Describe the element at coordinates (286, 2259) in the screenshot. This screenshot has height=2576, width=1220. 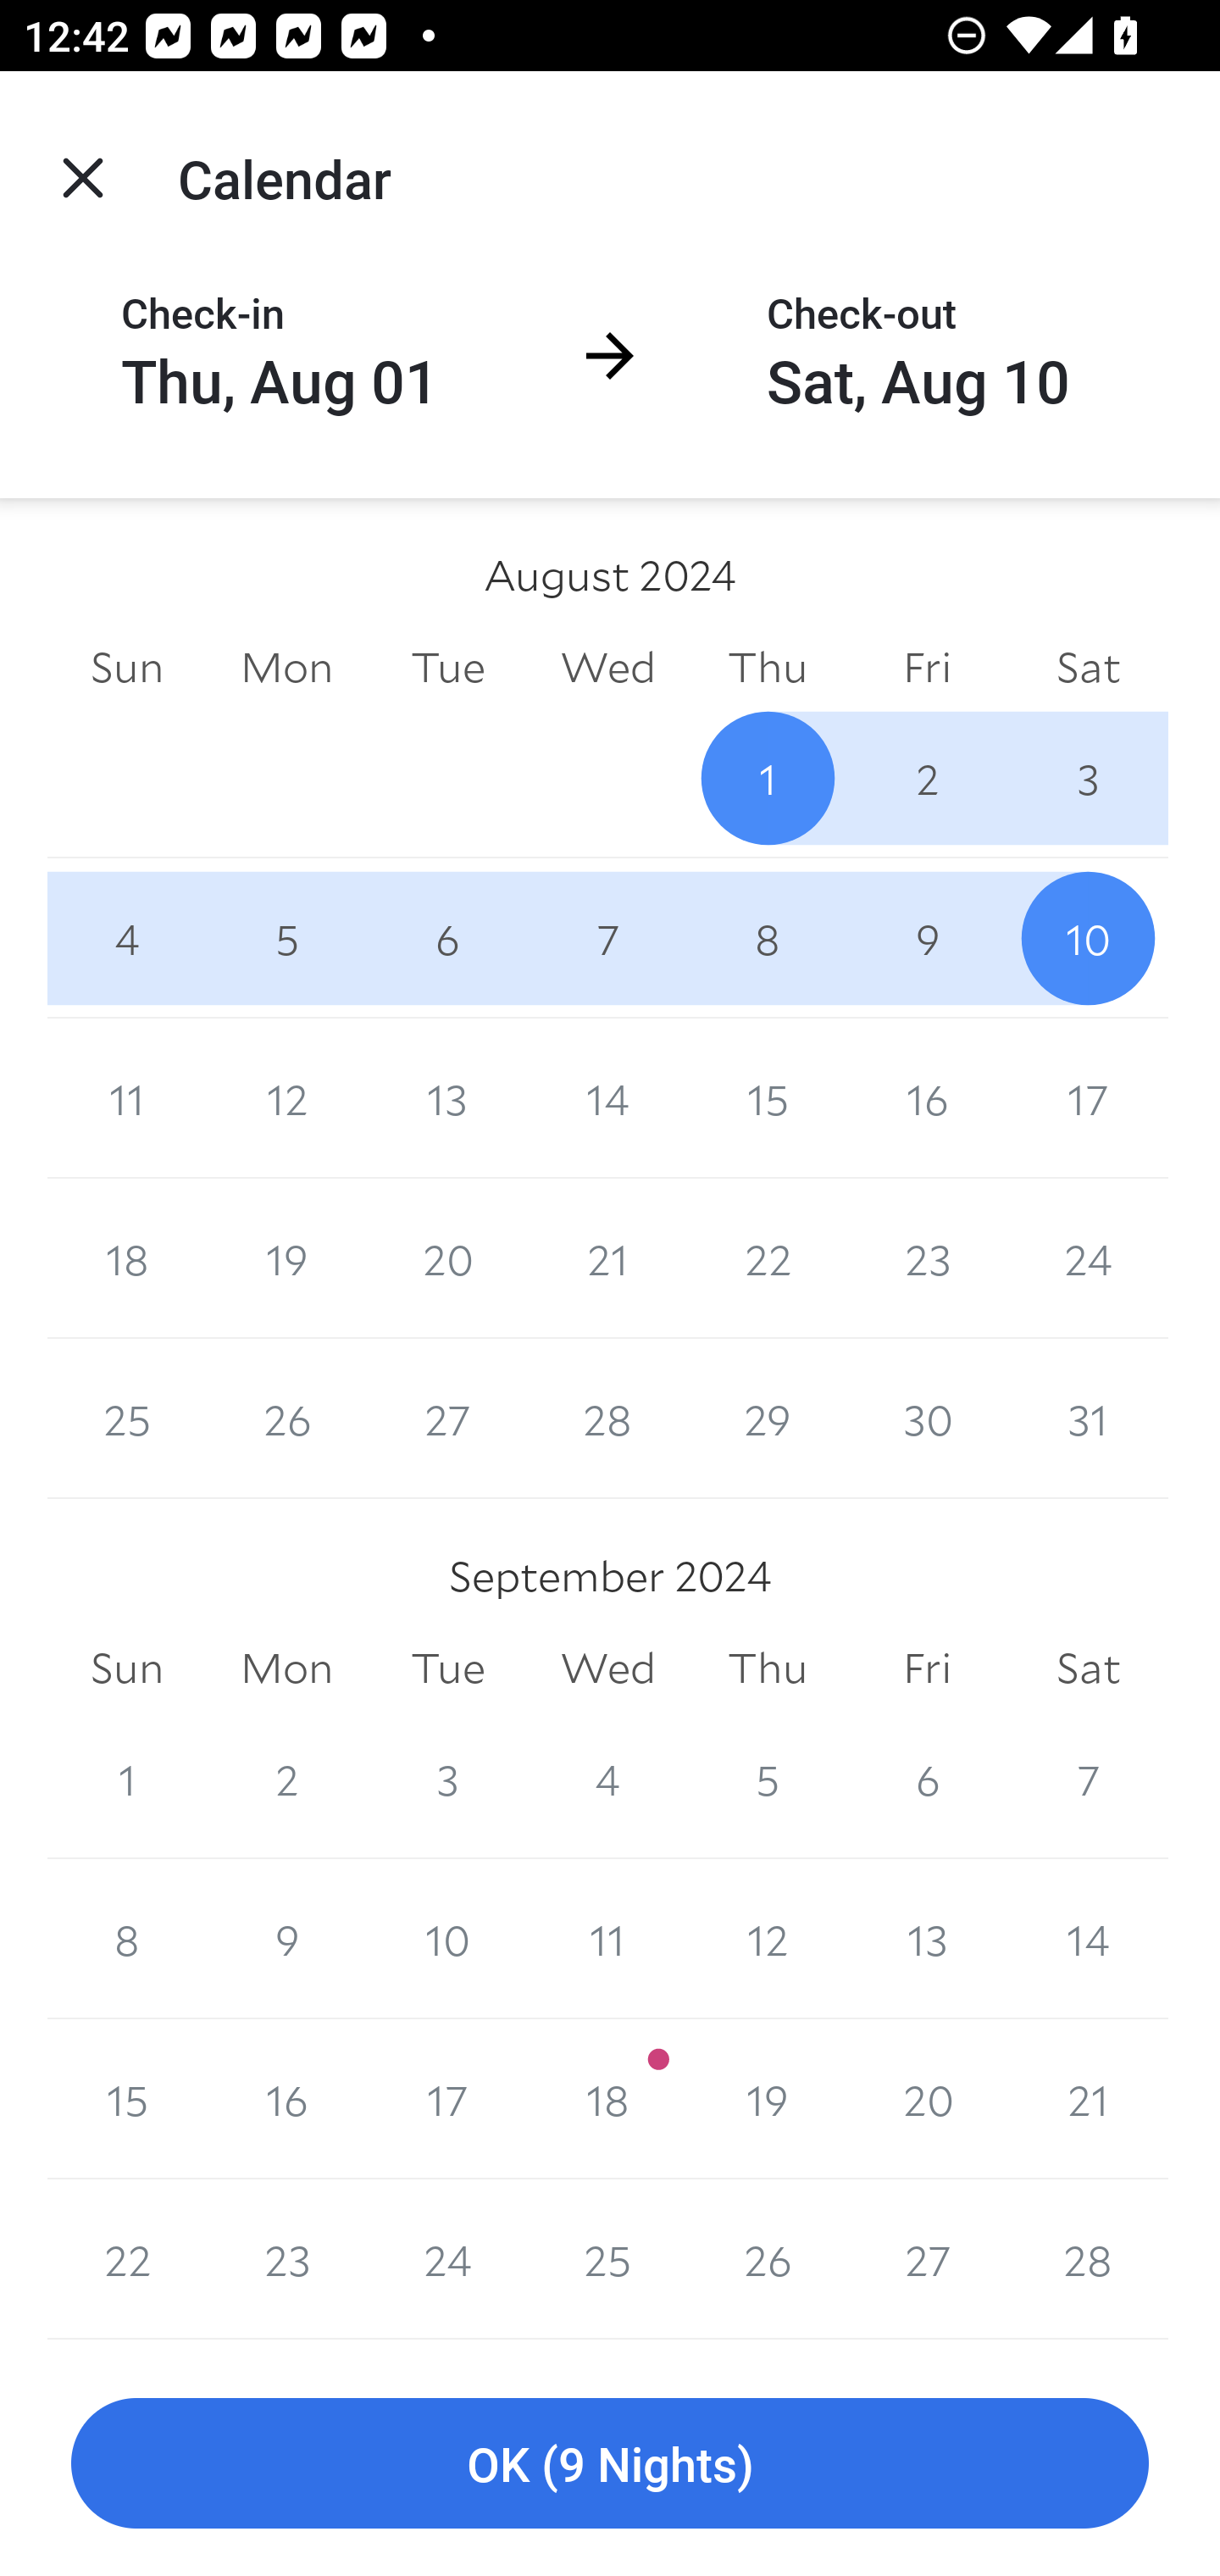
I see `23 23 September 2024` at that location.